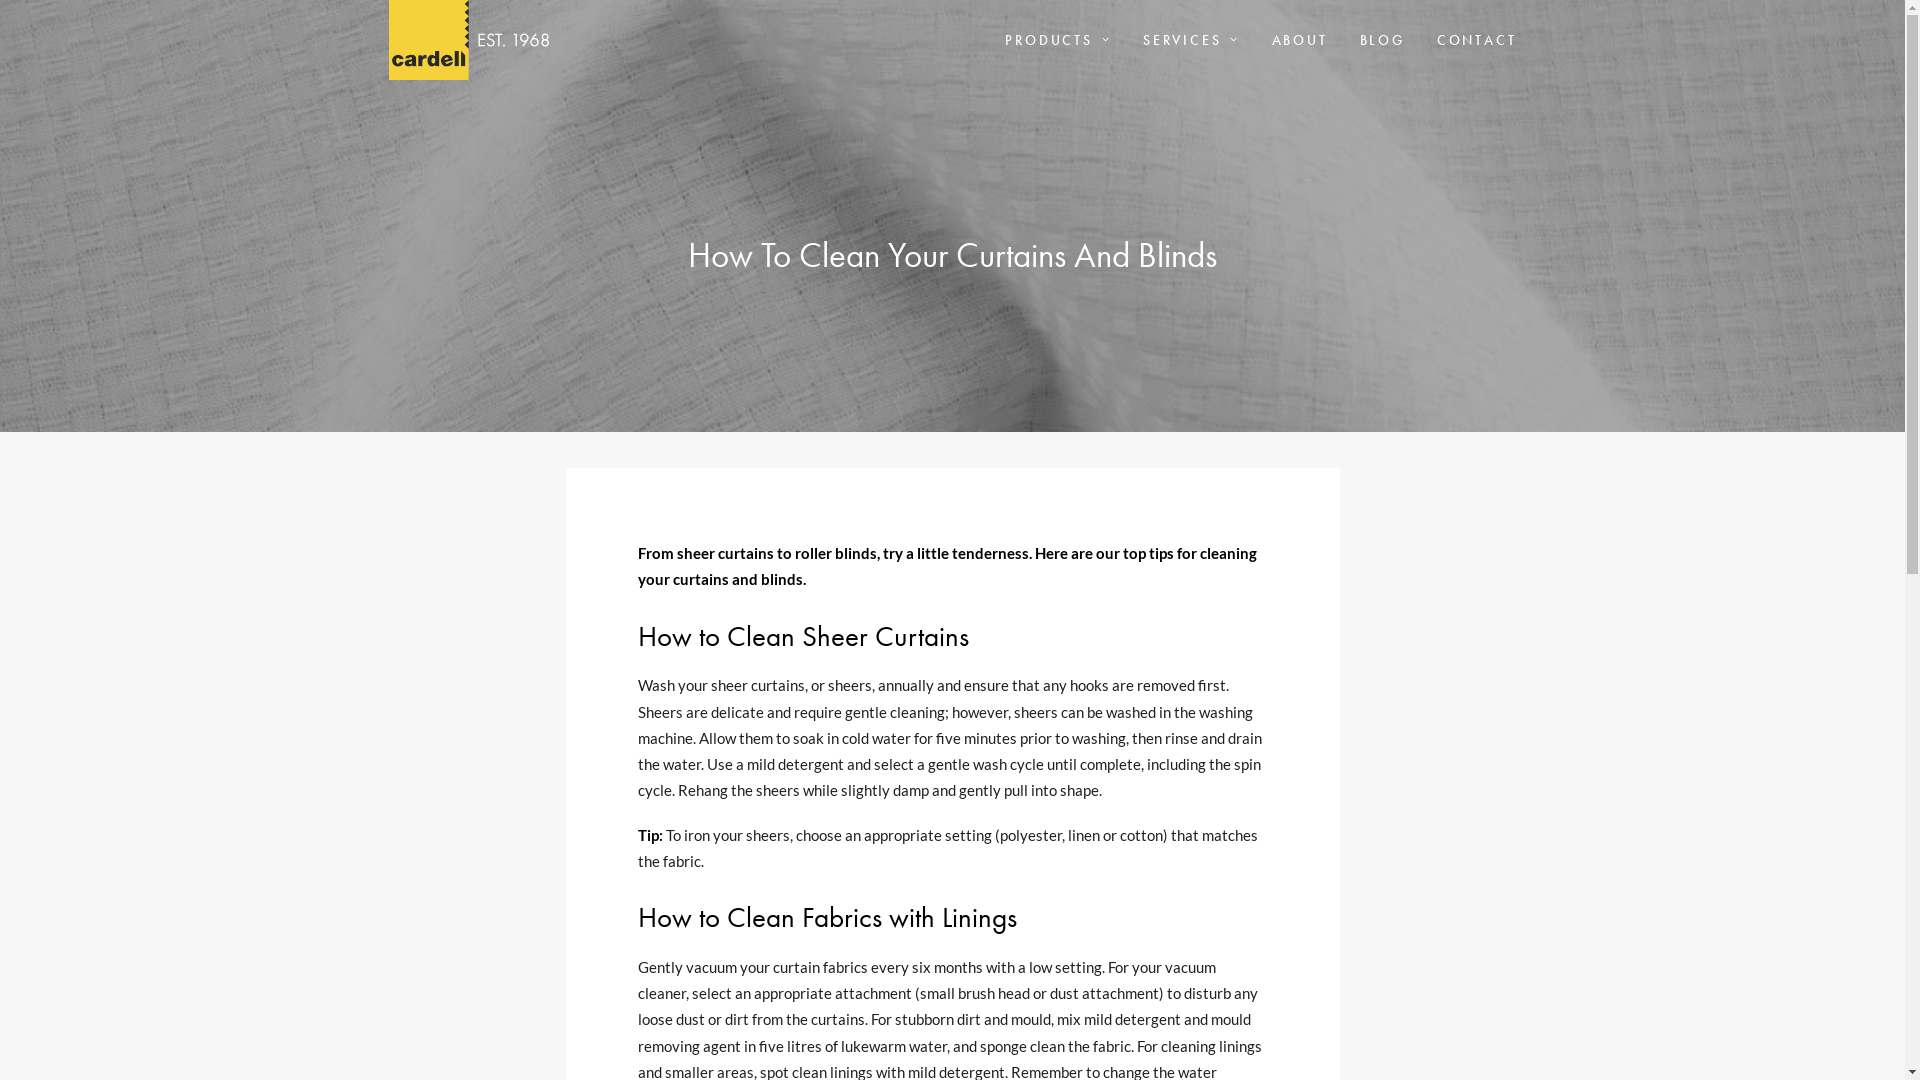  I want to click on CONTACT, so click(1470, 40).